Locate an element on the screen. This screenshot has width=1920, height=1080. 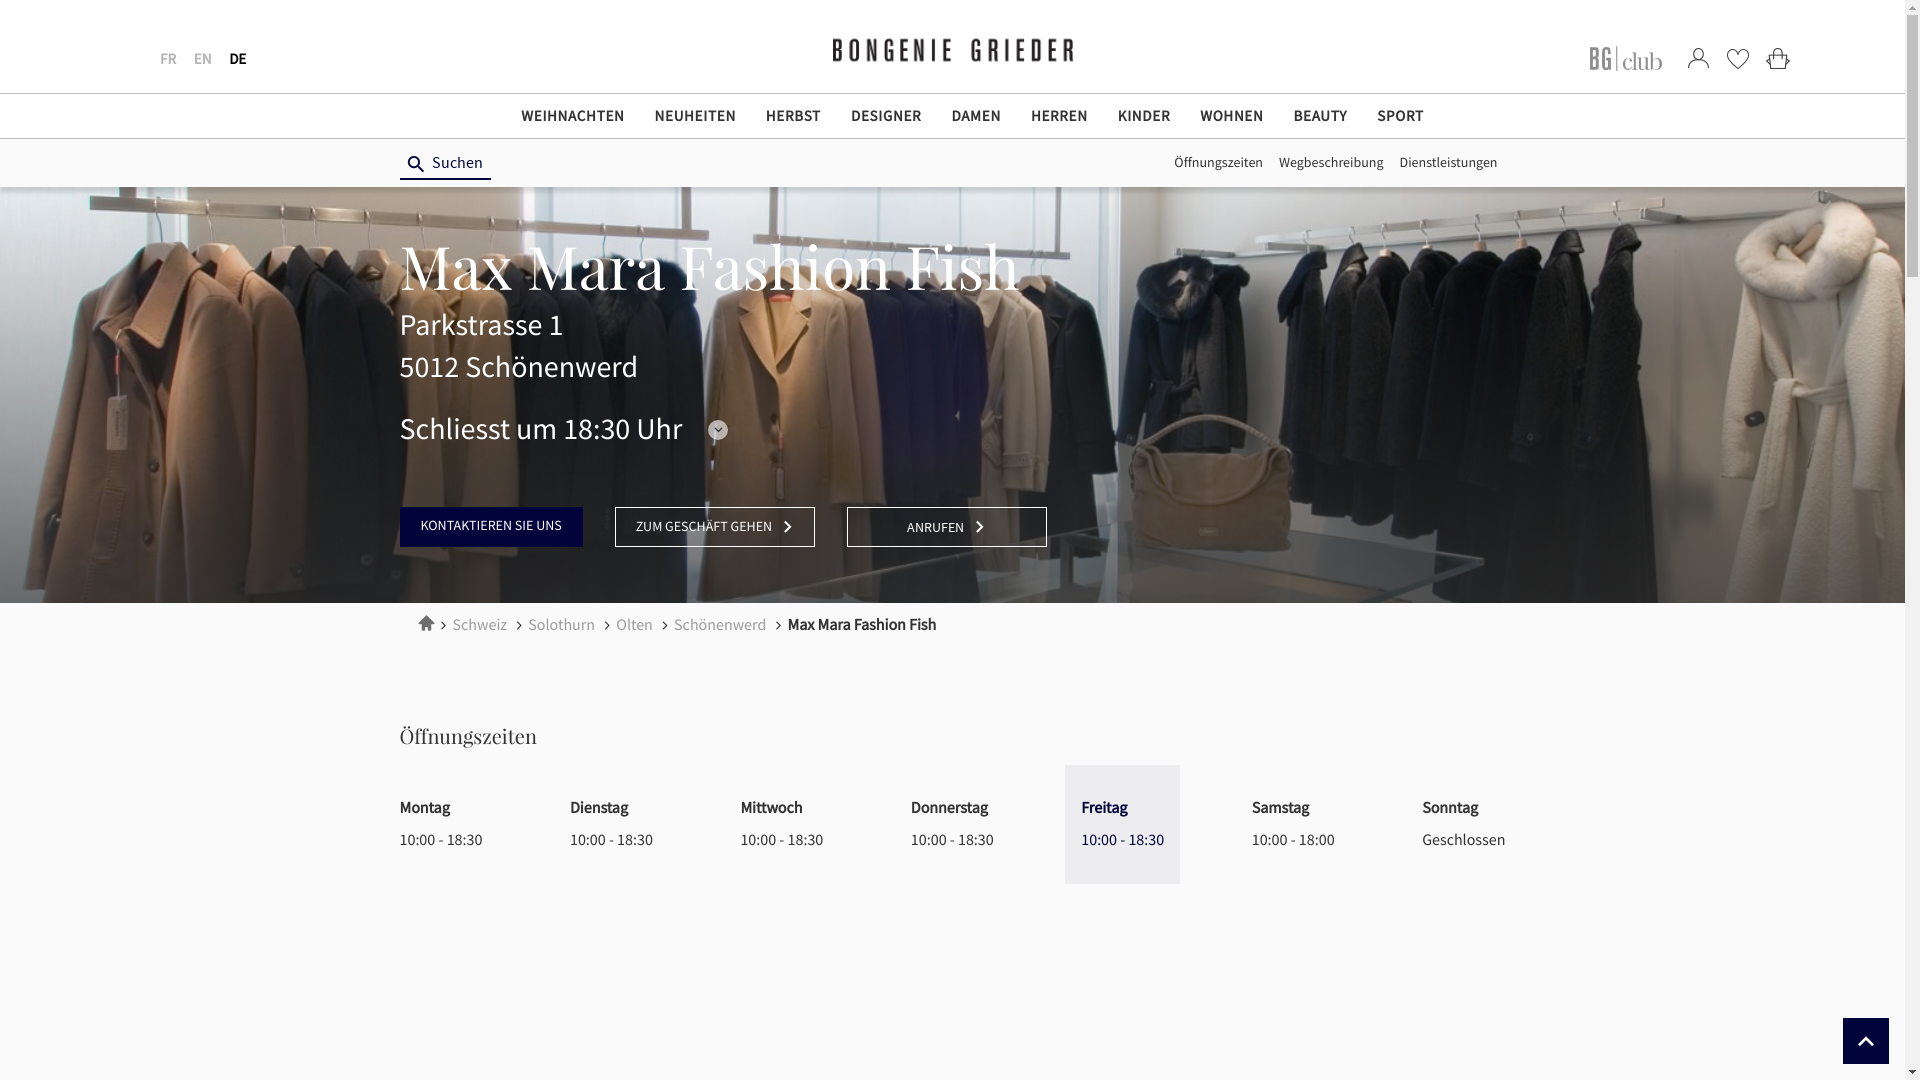
KINDER is located at coordinates (1144, 116).